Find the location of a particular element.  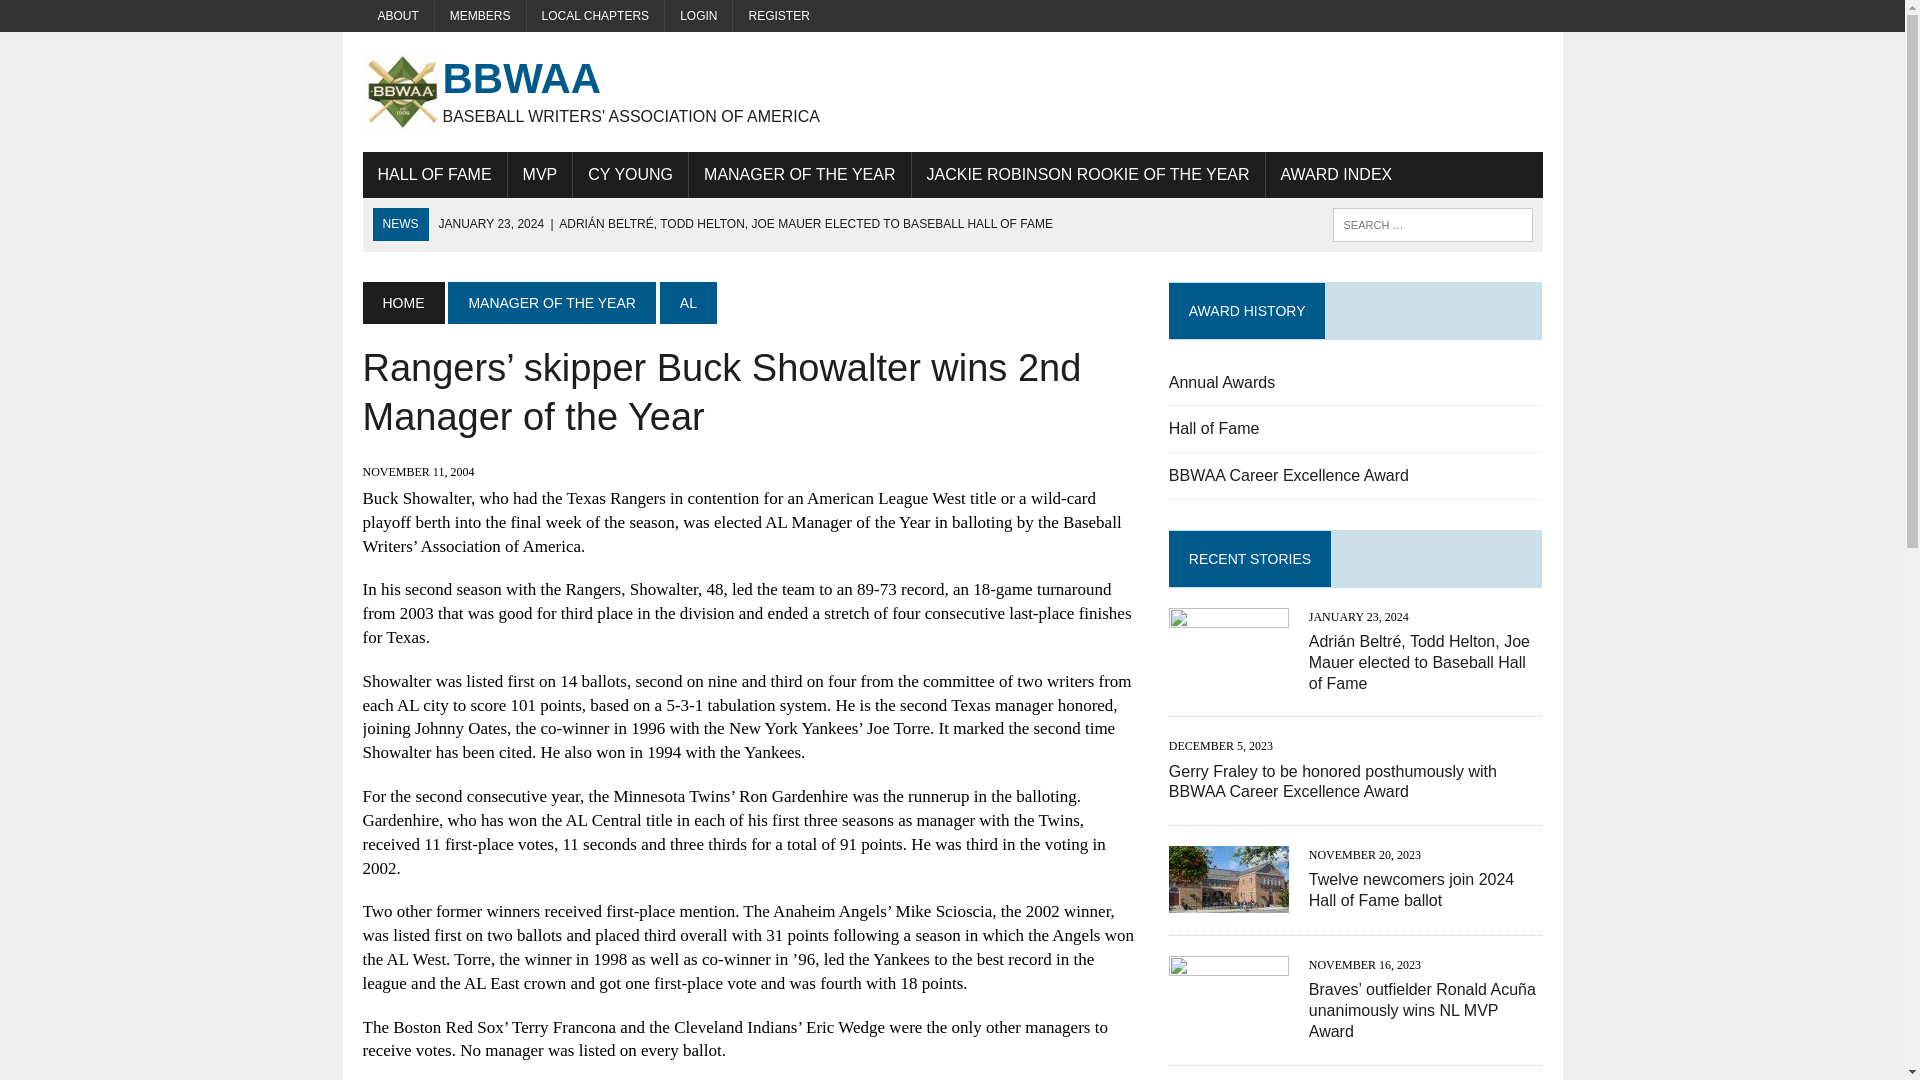

MVP is located at coordinates (540, 174).